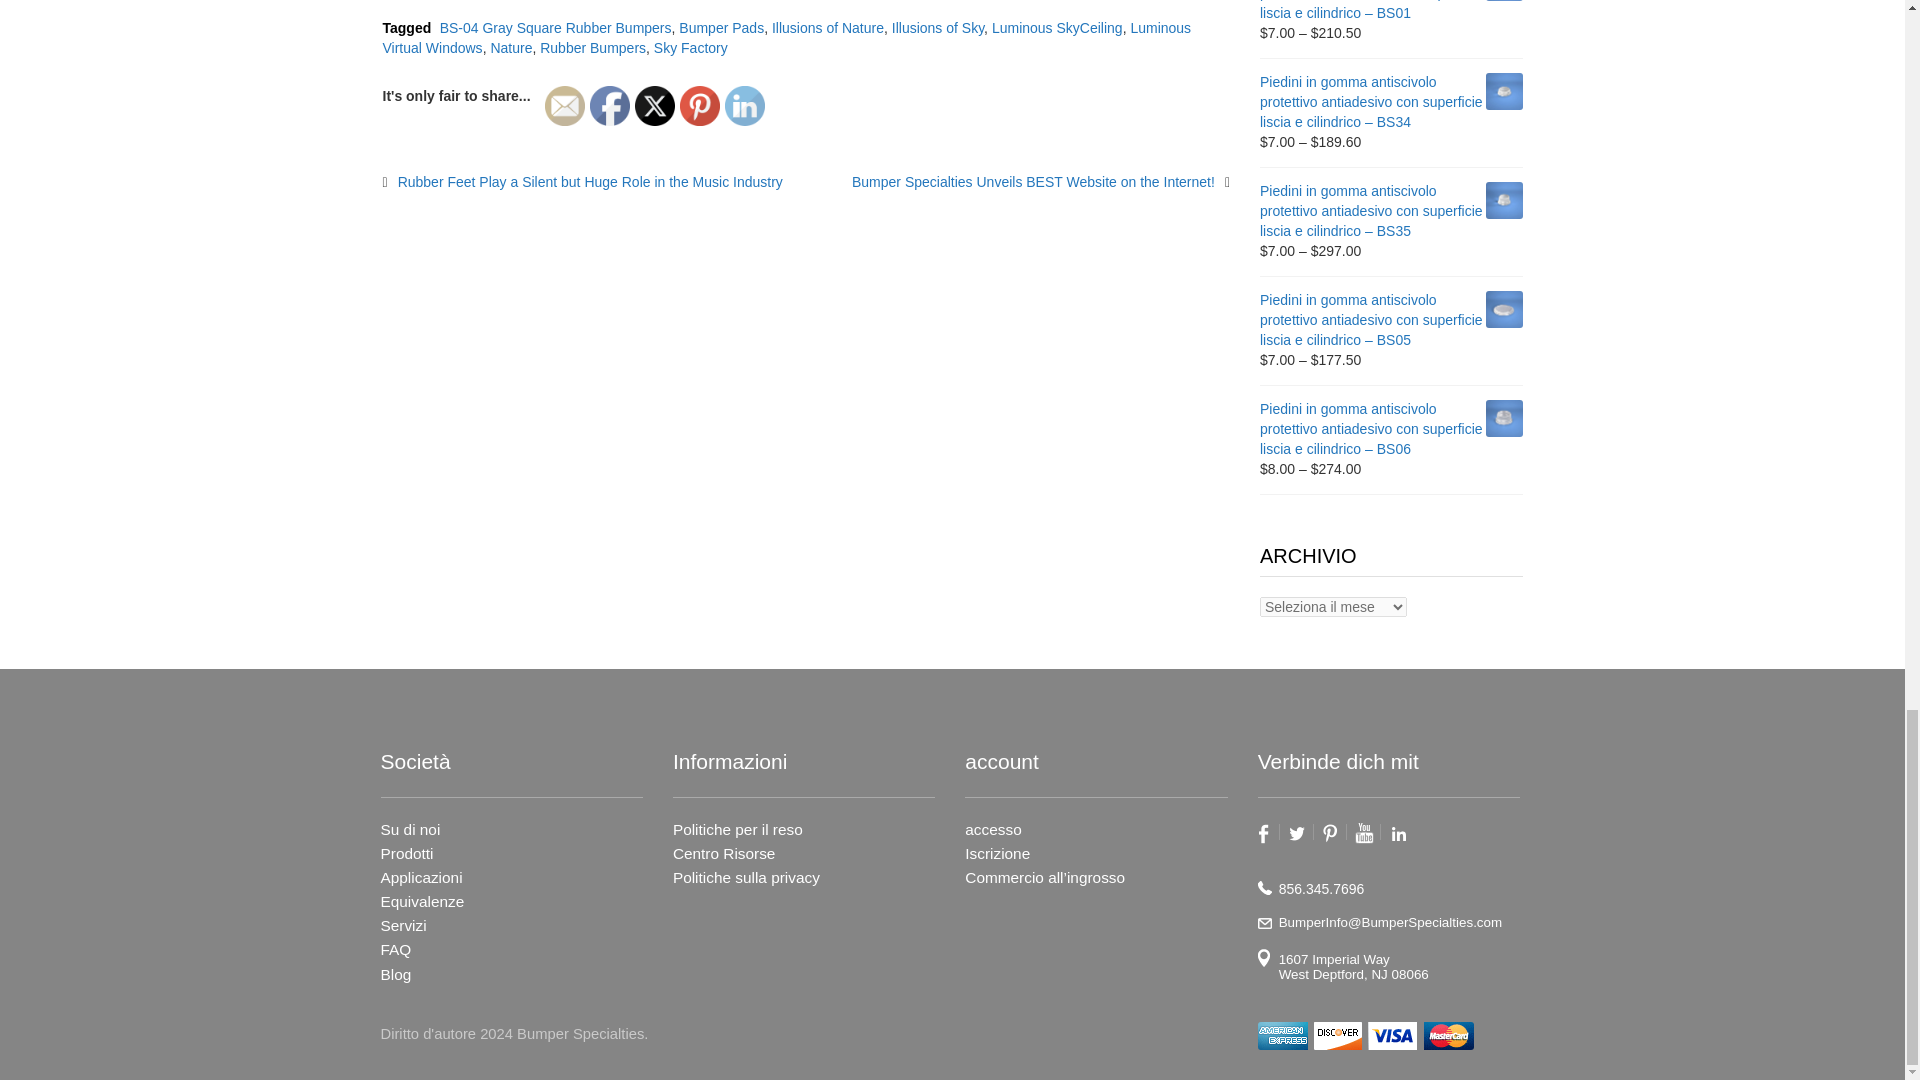  I want to click on Facebook, so click(609, 106).